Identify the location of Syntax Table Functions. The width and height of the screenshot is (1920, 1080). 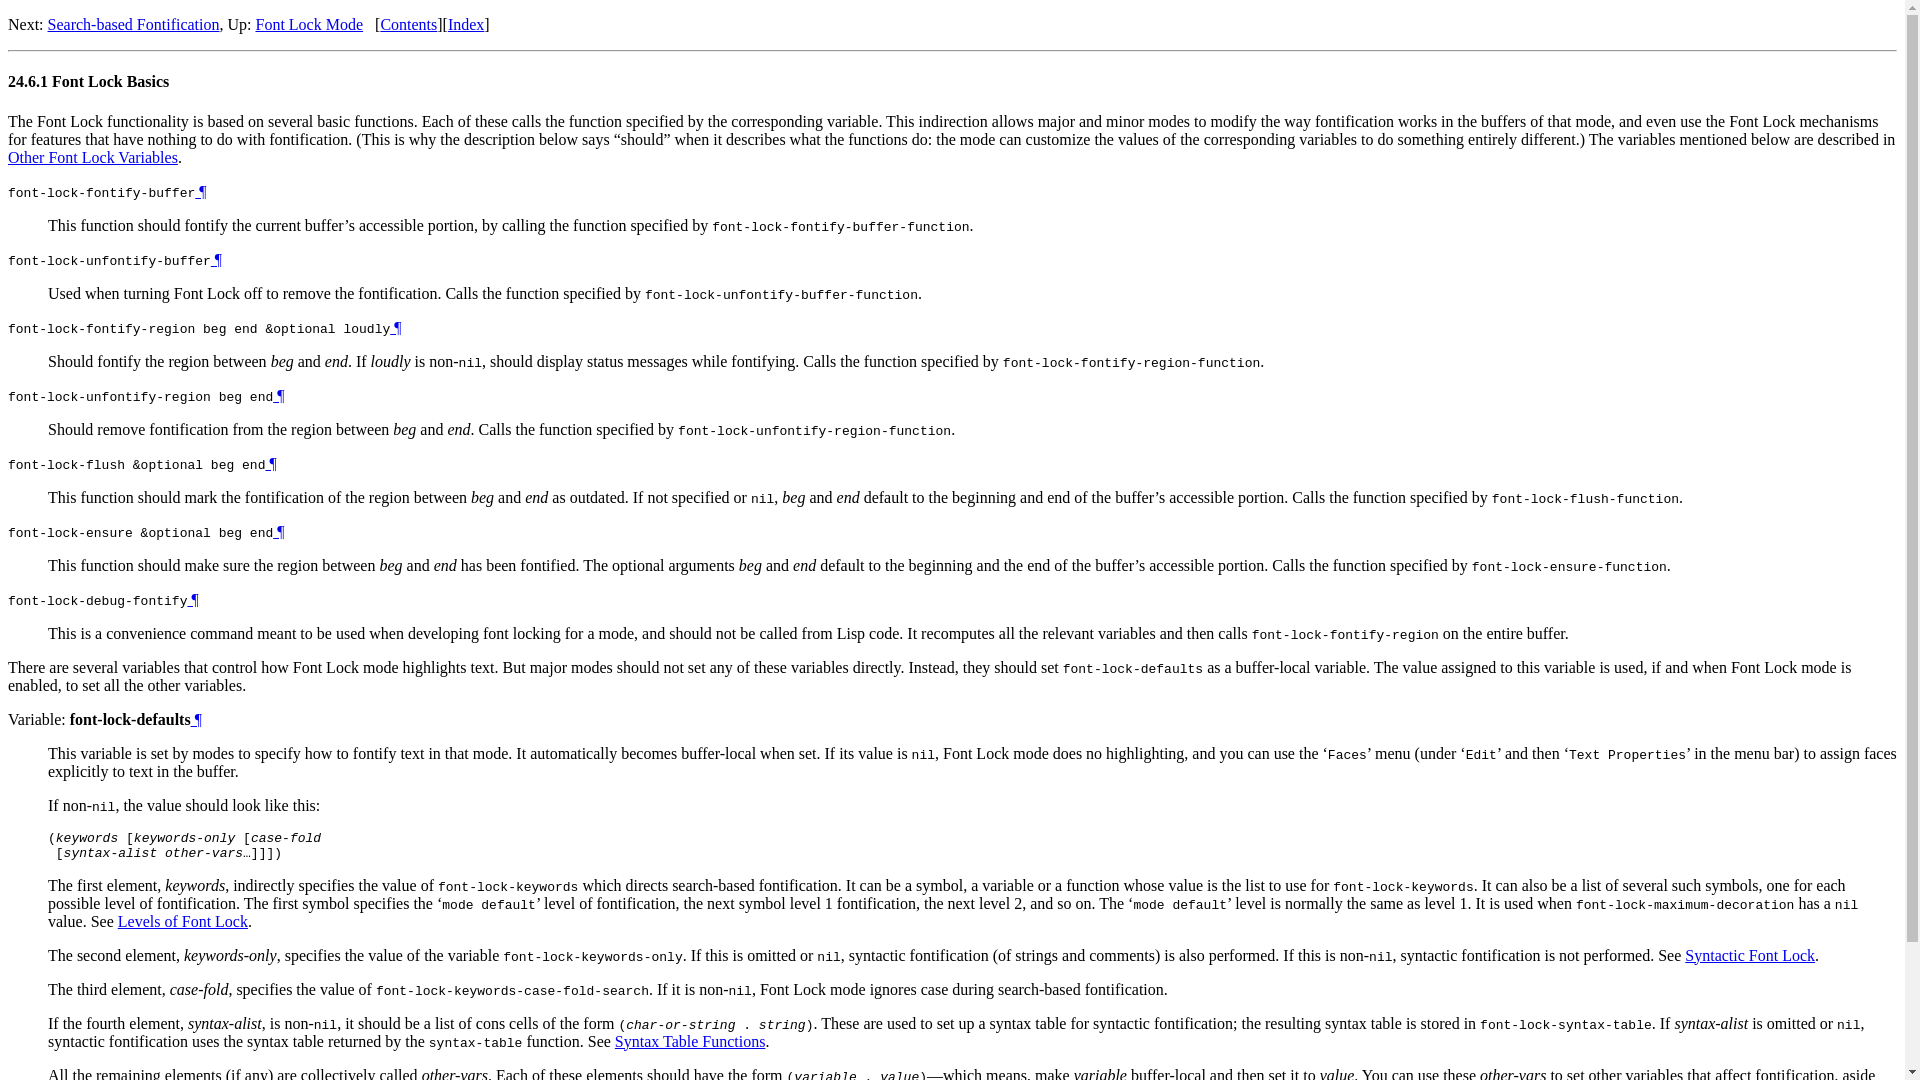
(690, 1040).